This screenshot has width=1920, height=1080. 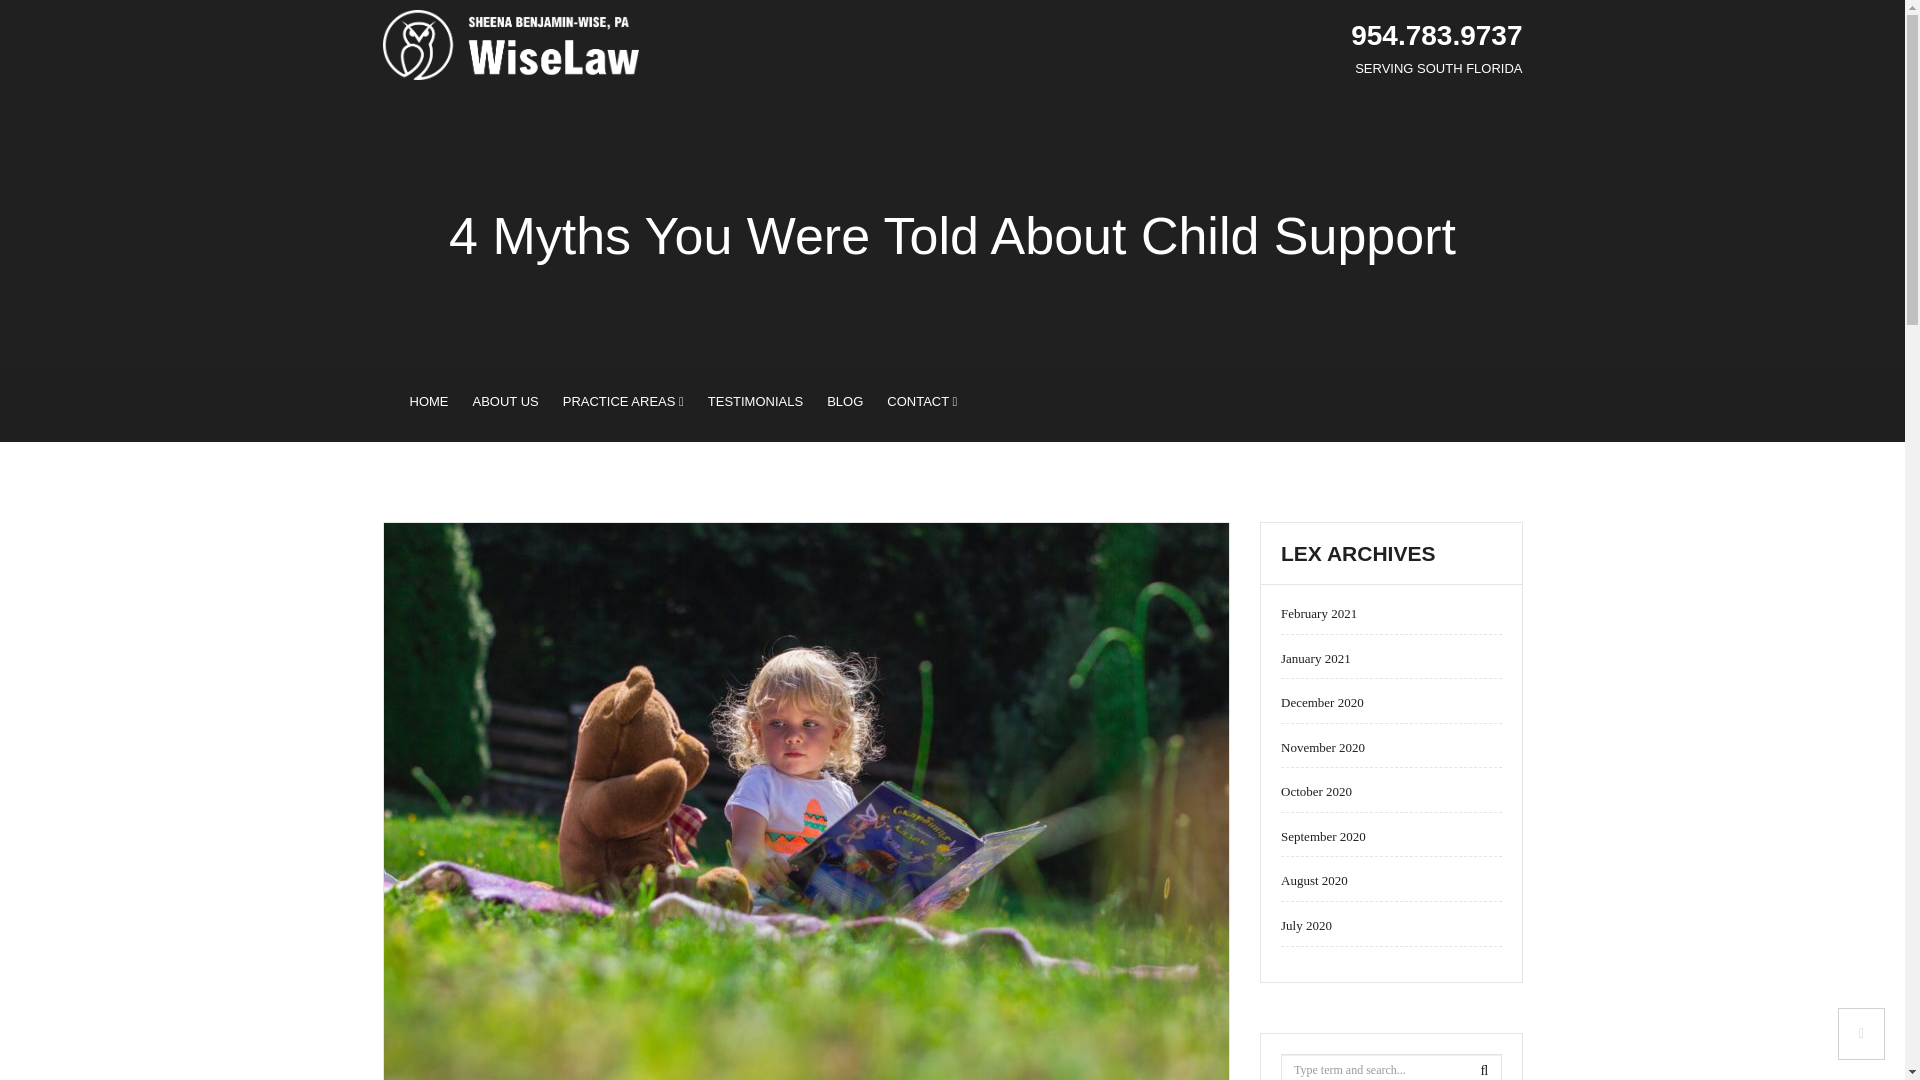 I want to click on February 2021, so click(x=1318, y=613).